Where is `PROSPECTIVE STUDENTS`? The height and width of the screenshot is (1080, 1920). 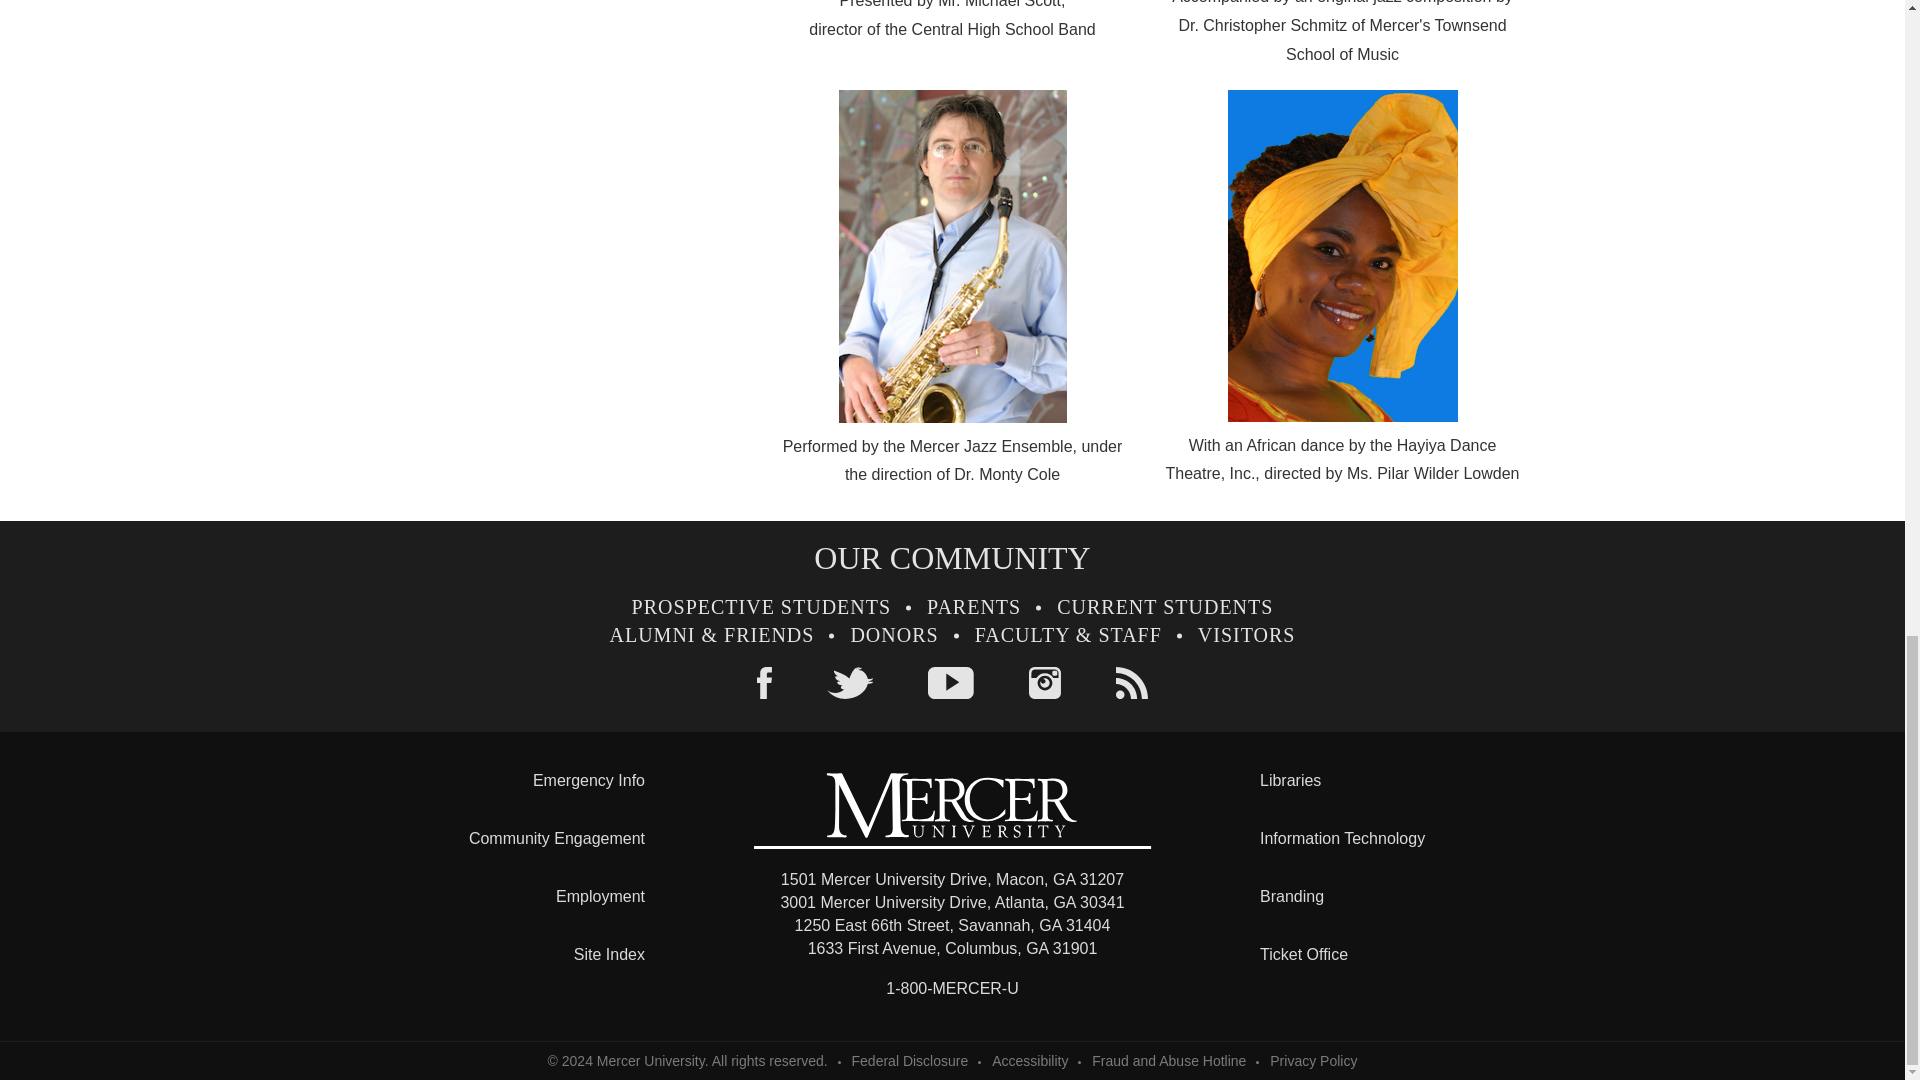
PROSPECTIVE STUDENTS is located at coordinates (760, 606).